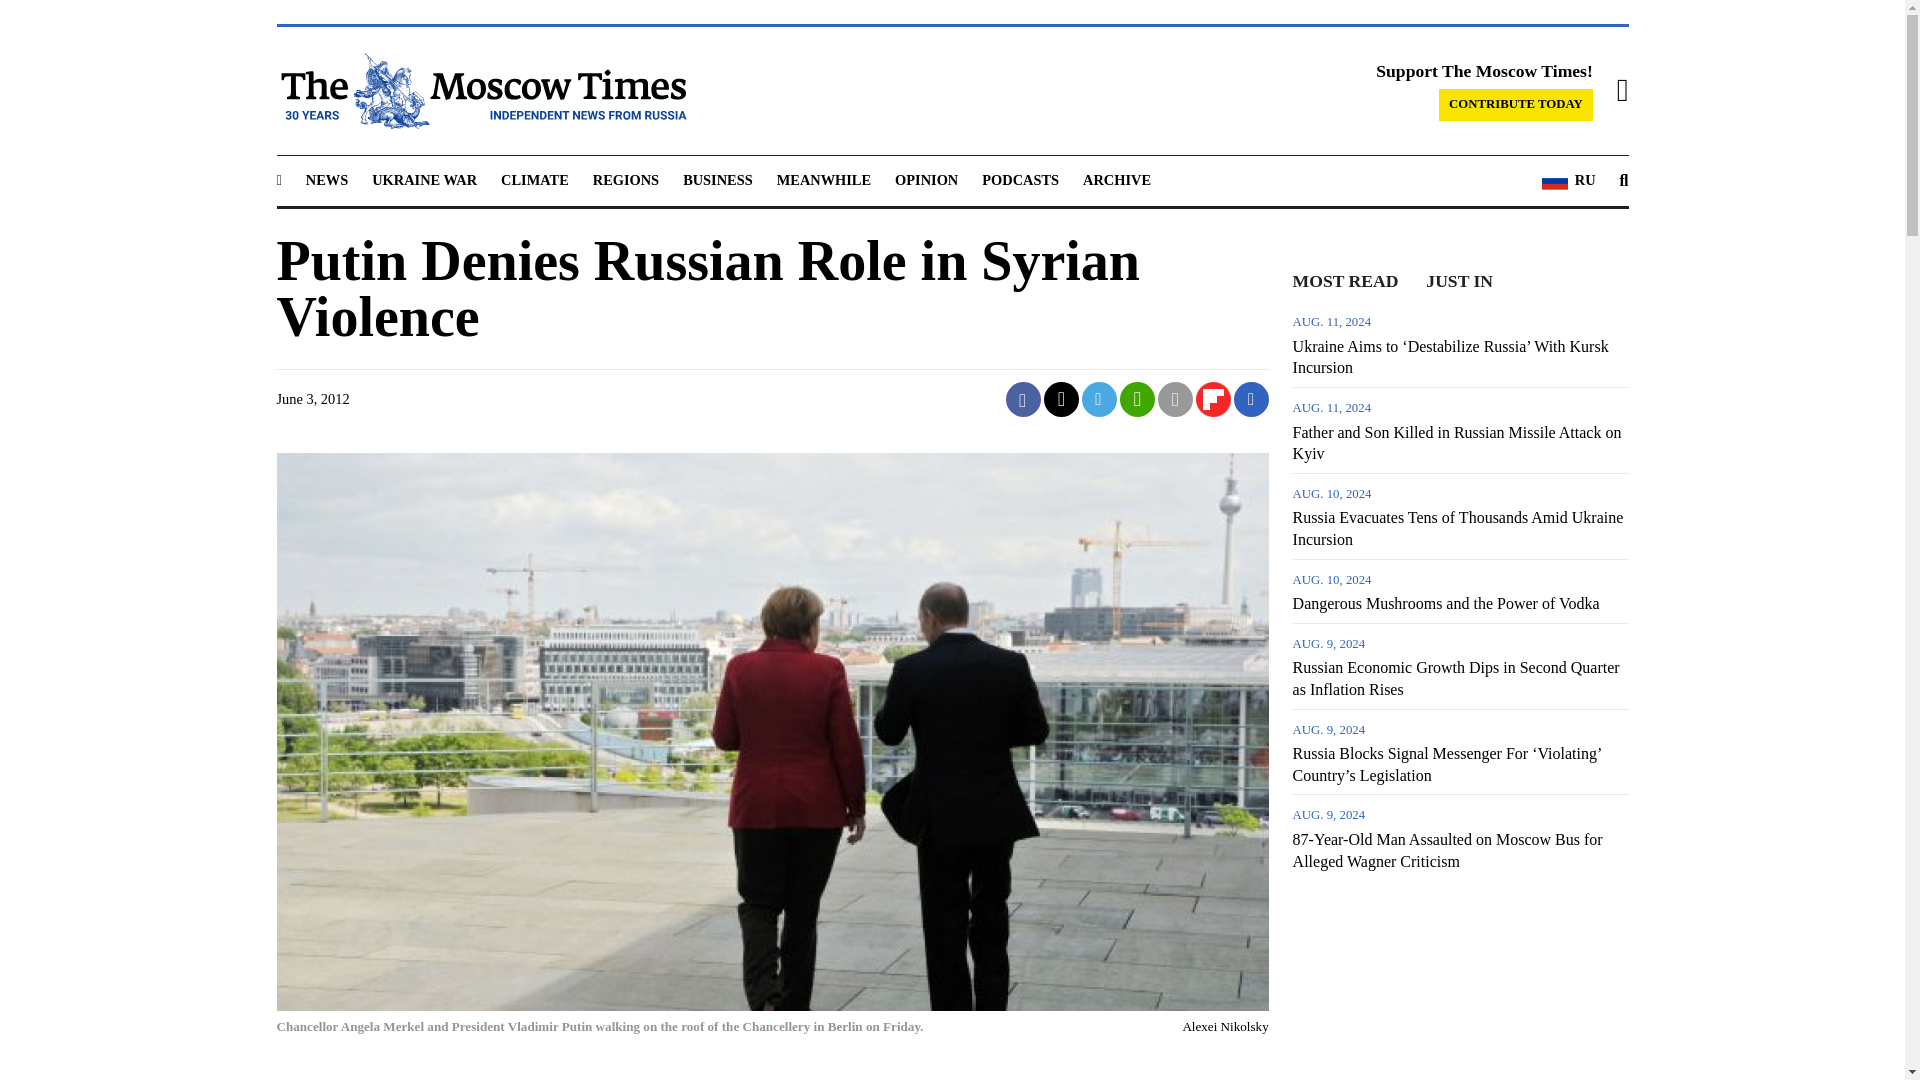  What do you see at coordinates (326, 179) in the screenshot?
I see `NEWS` at bounding box center [326, 179].